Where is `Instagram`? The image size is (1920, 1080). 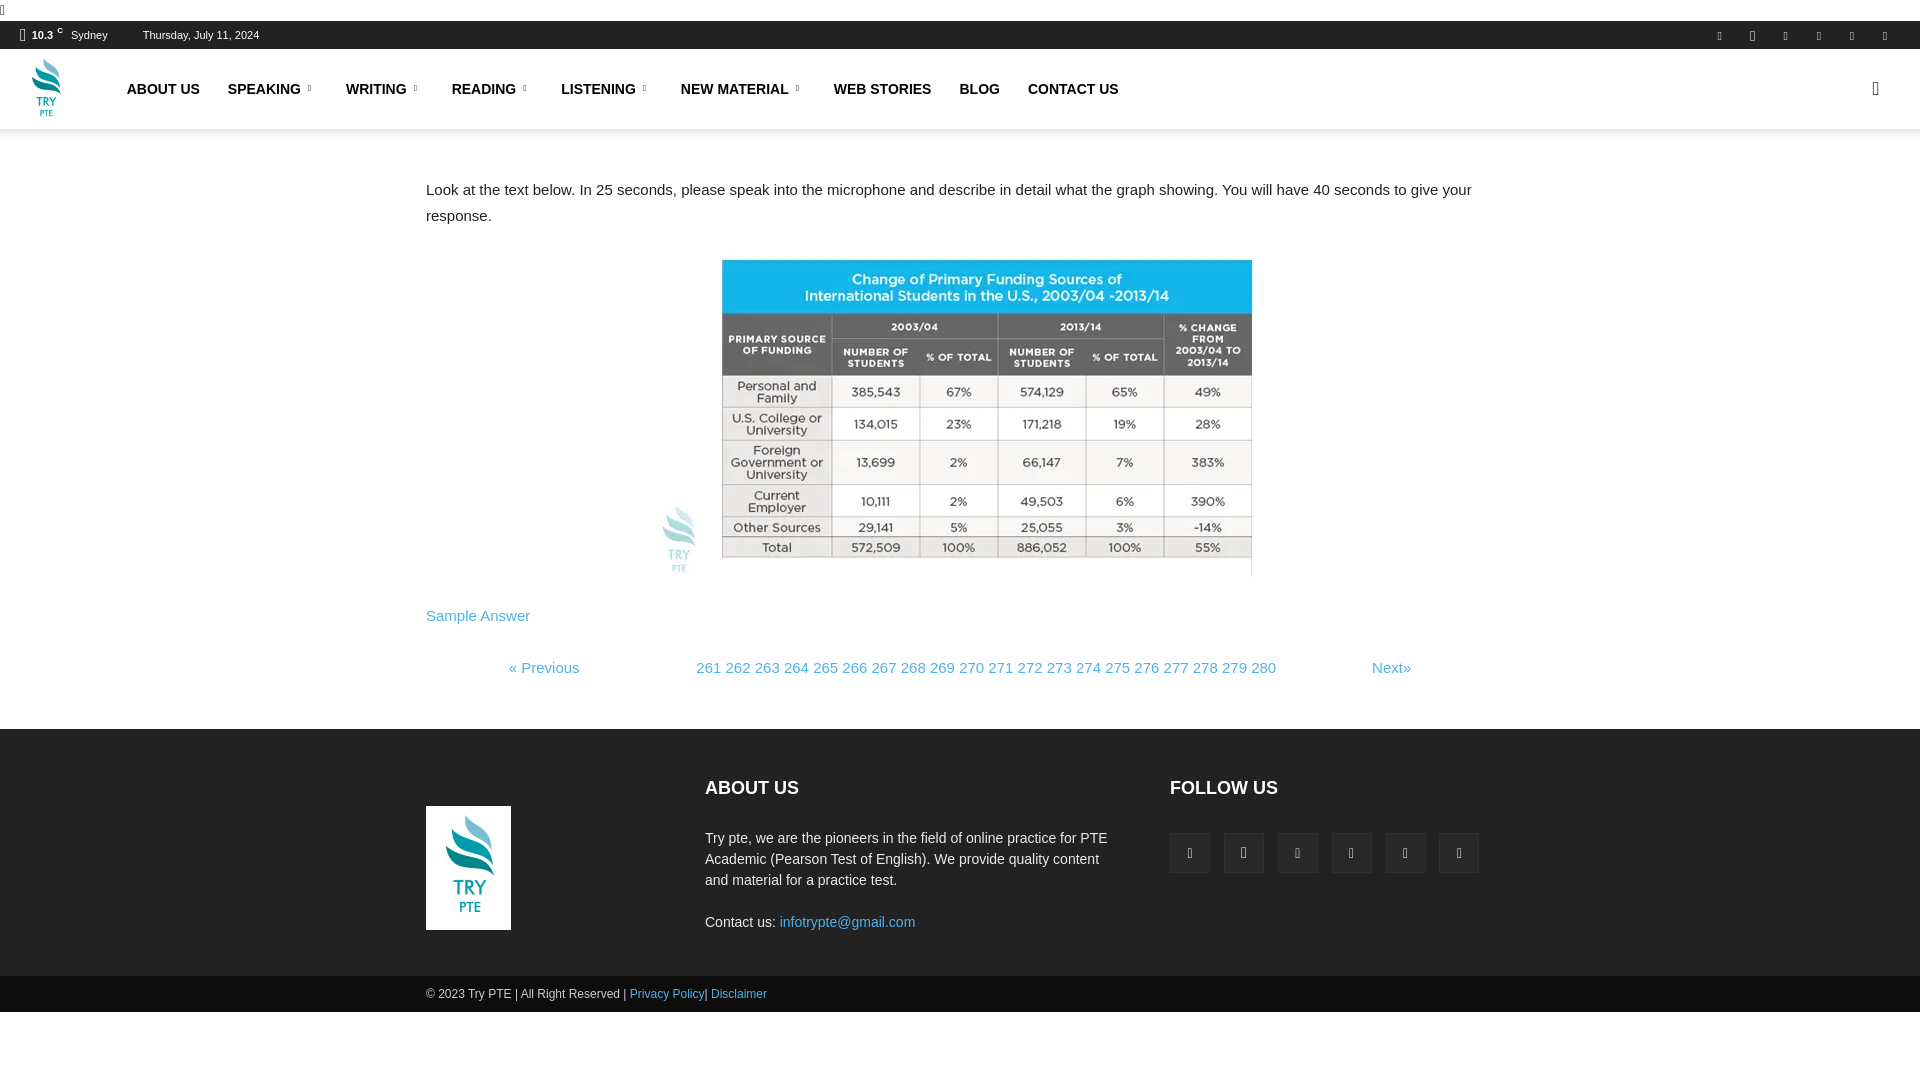 Instagram is located at coordinates (1244, 852).